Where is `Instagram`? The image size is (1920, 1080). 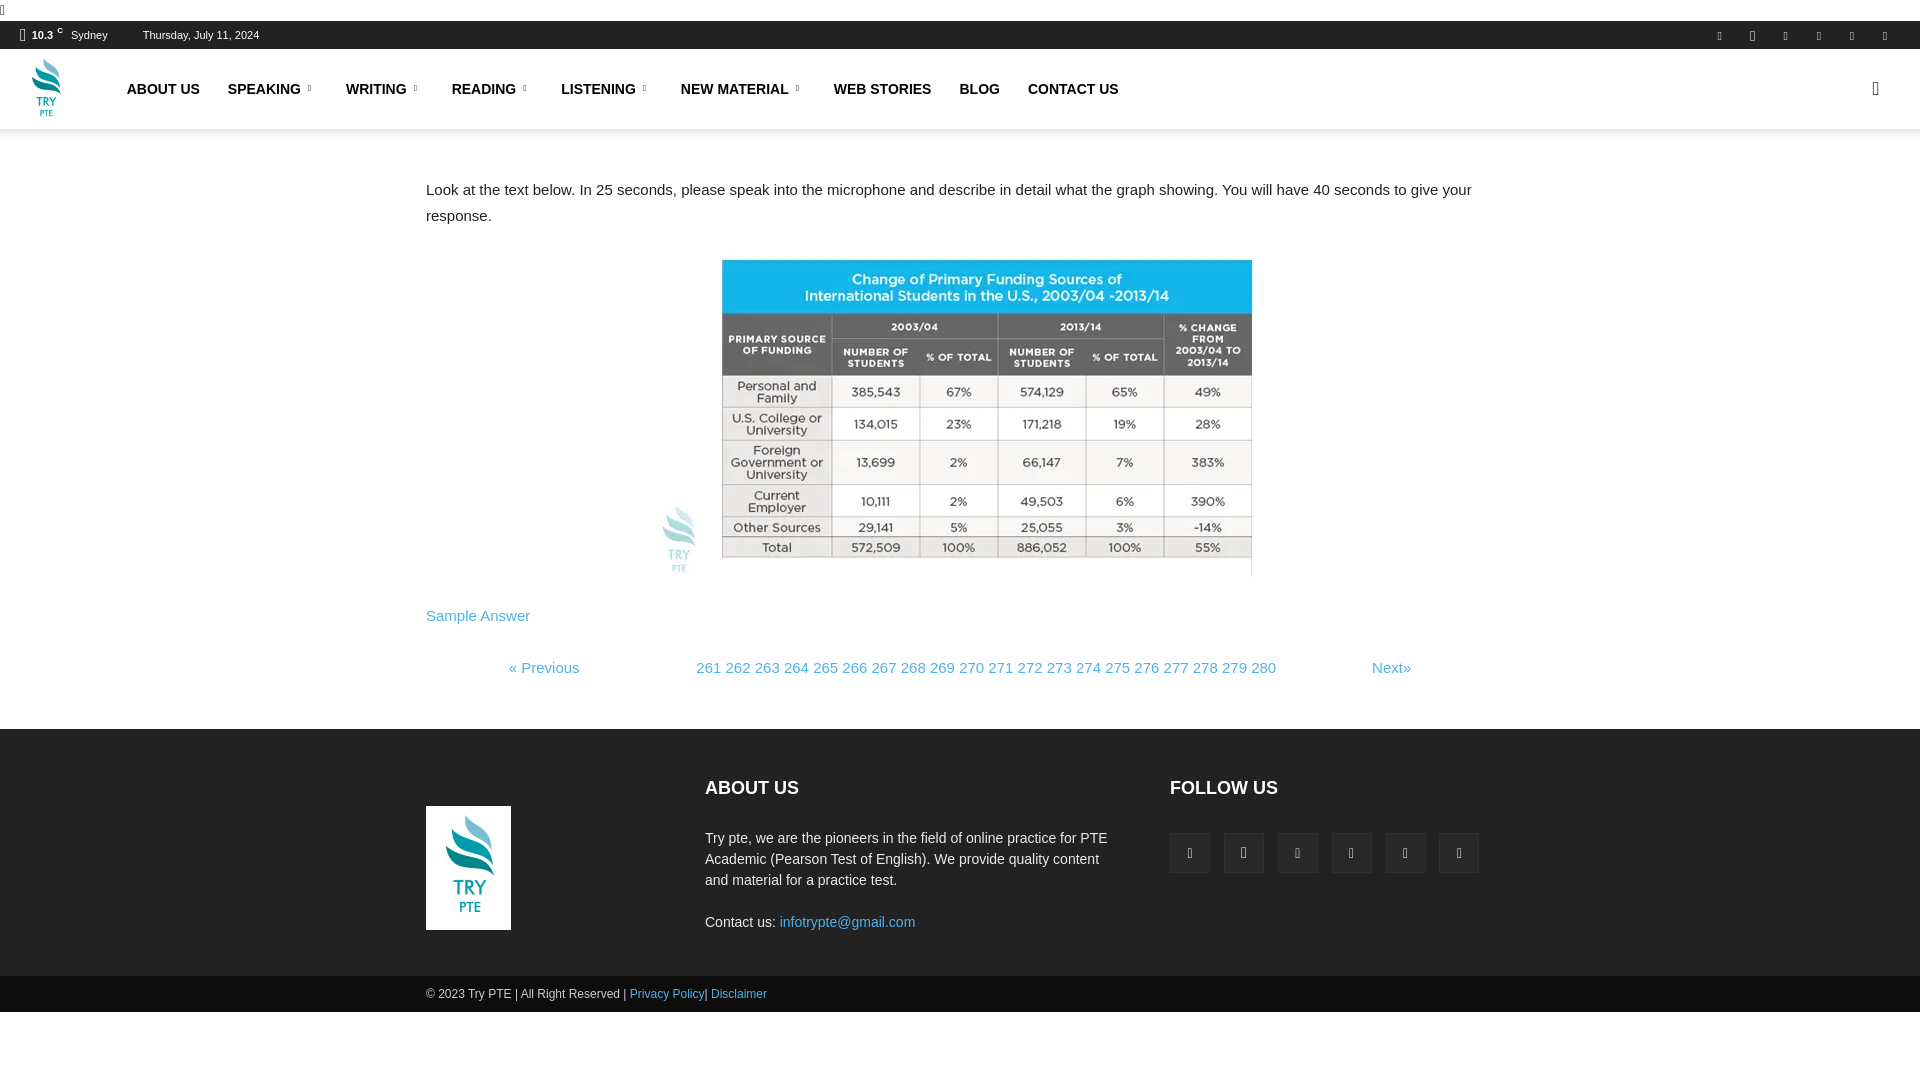 Instagram is located at coordinates (1244, 852).